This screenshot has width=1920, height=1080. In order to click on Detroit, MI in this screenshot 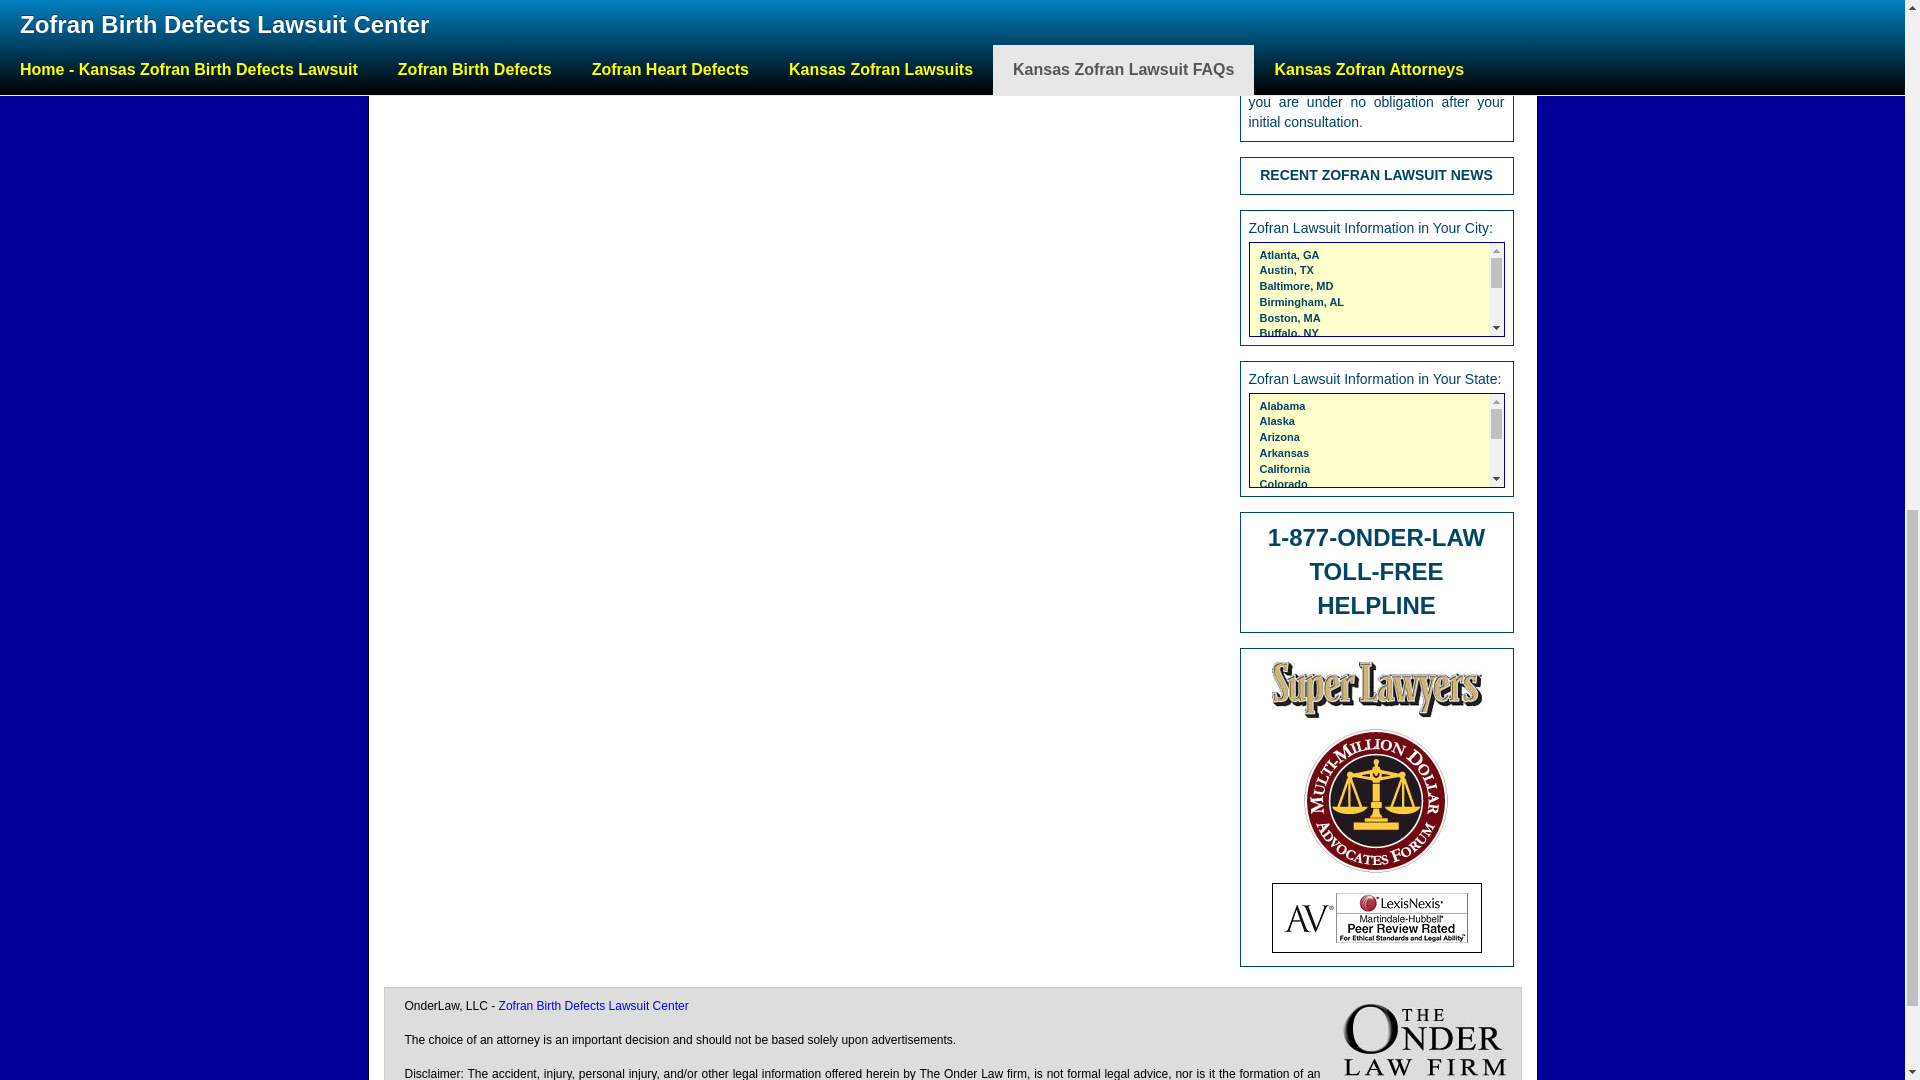, I will do `click(1286, 443)`.